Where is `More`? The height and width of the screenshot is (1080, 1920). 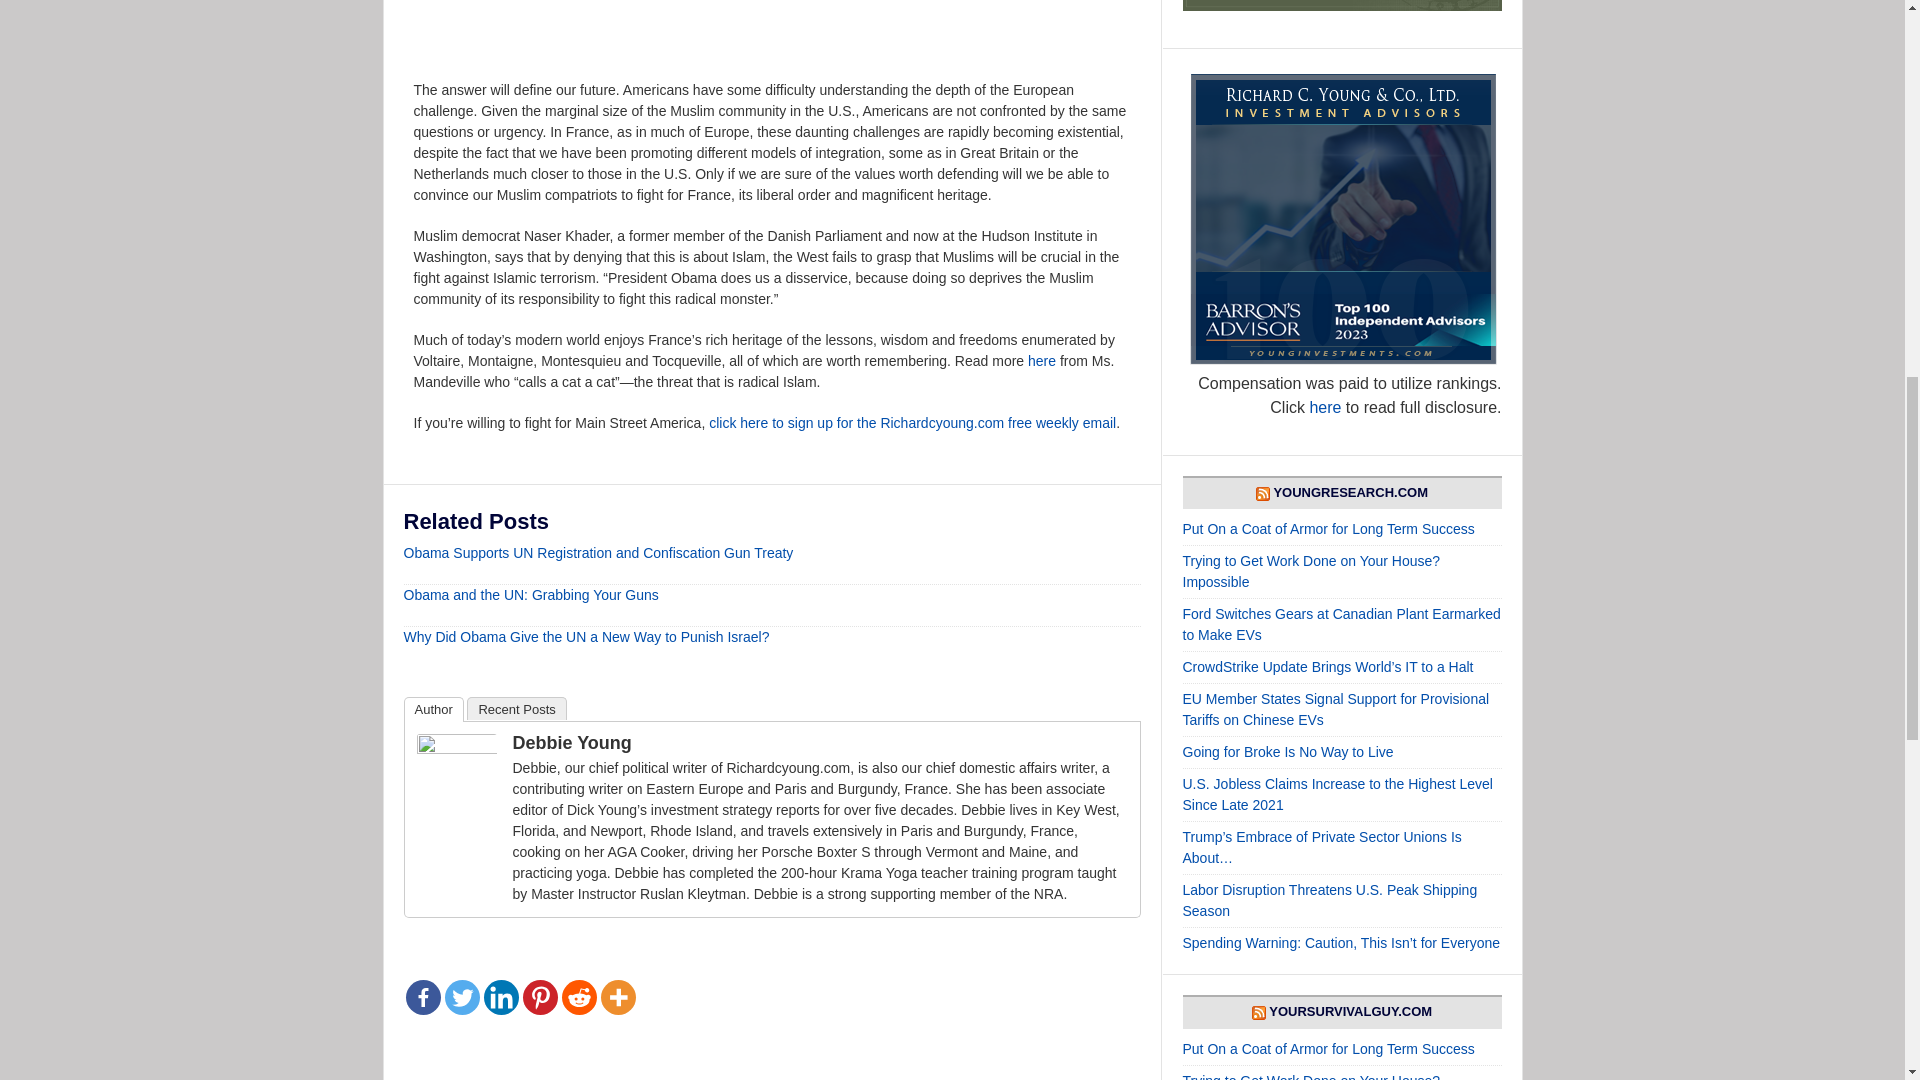 More is located at coordinates (617, 997).